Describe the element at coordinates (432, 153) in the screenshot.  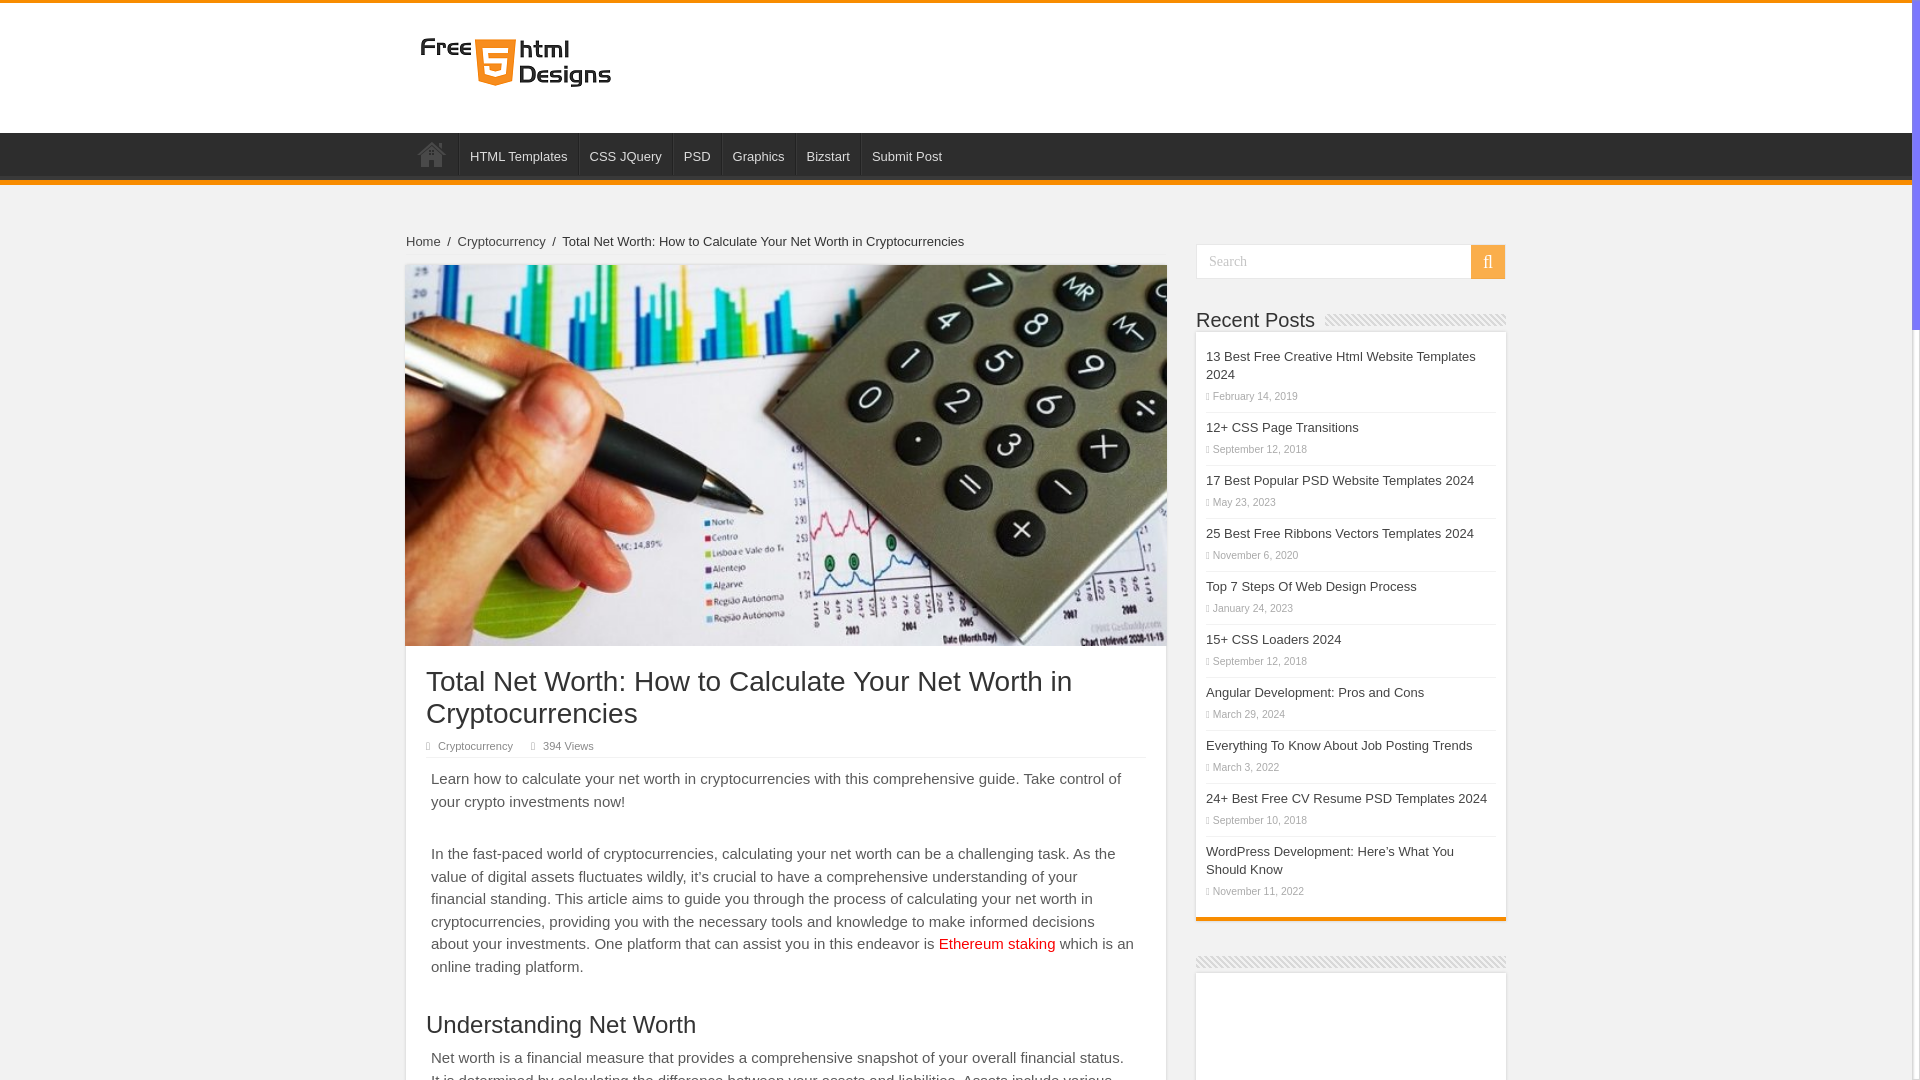
I see `Home` at that location.